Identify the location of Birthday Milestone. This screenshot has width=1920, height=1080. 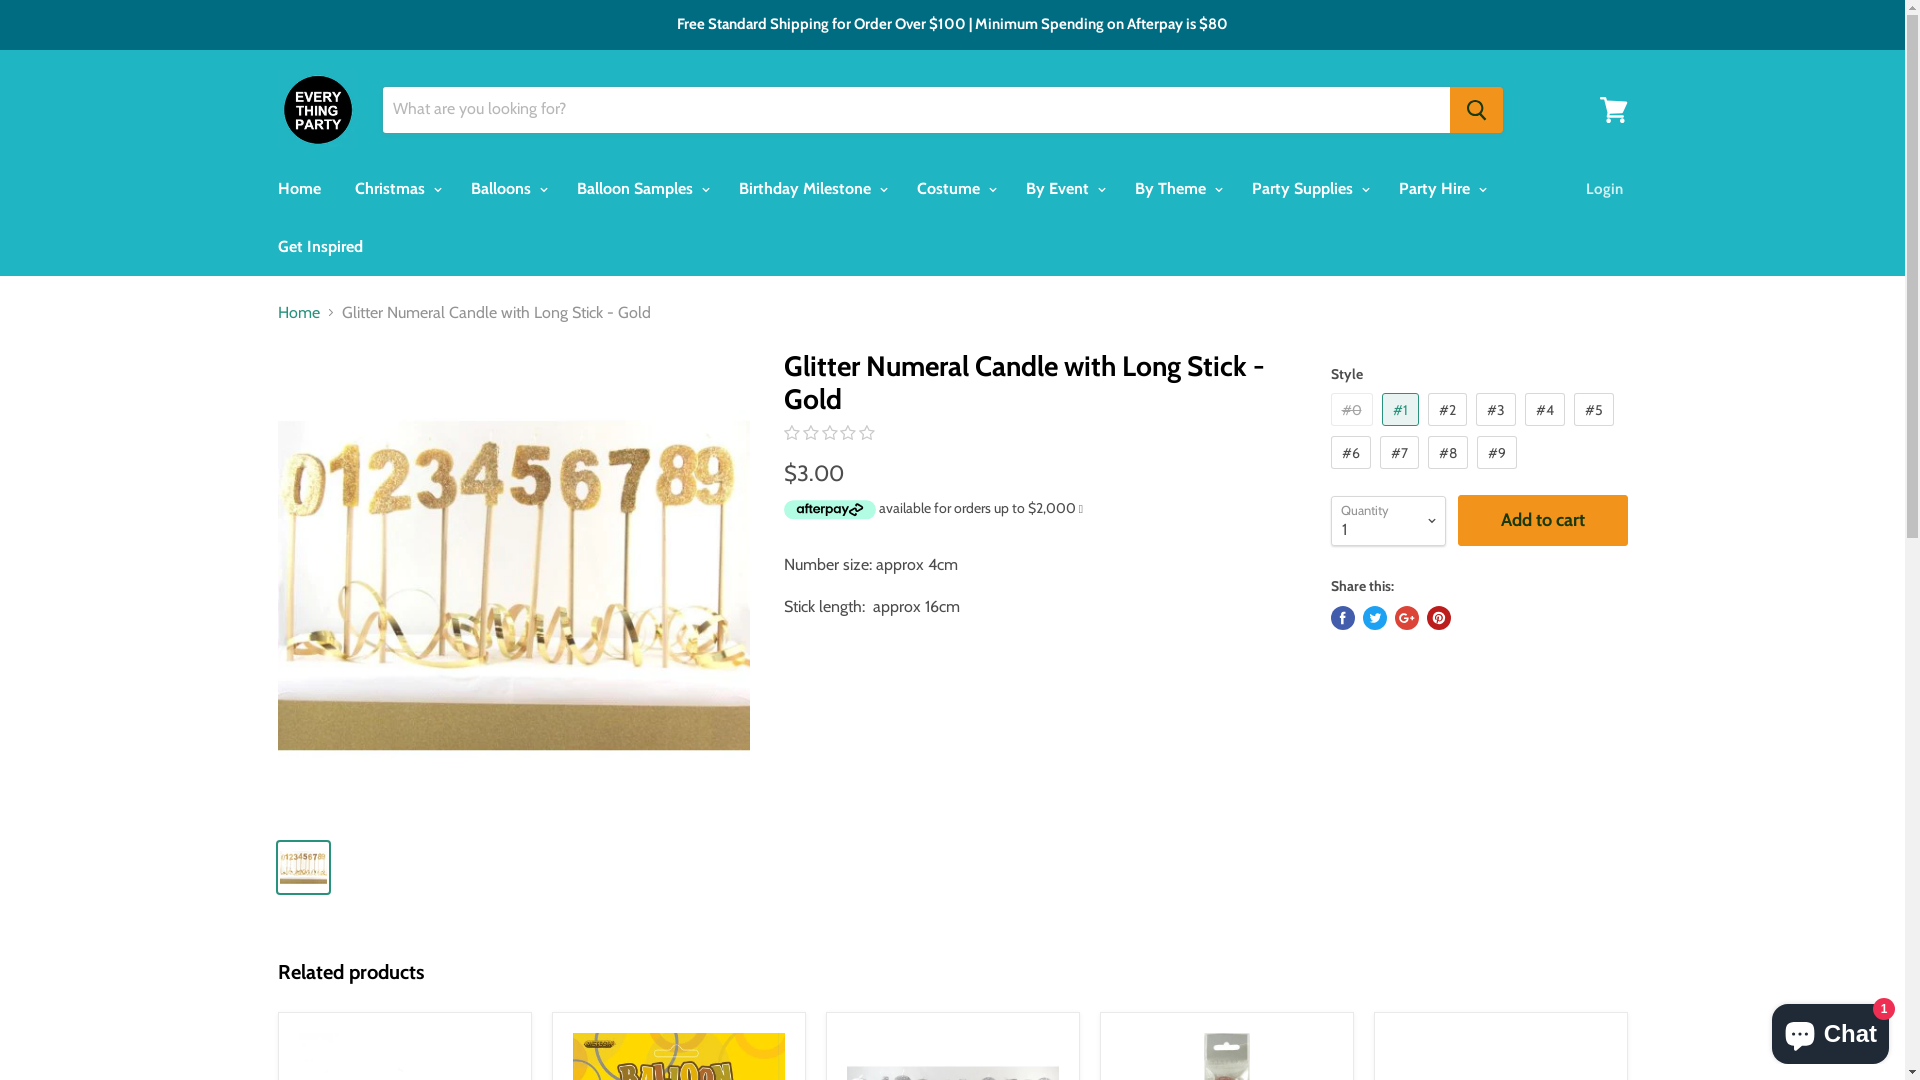
(811, 189).